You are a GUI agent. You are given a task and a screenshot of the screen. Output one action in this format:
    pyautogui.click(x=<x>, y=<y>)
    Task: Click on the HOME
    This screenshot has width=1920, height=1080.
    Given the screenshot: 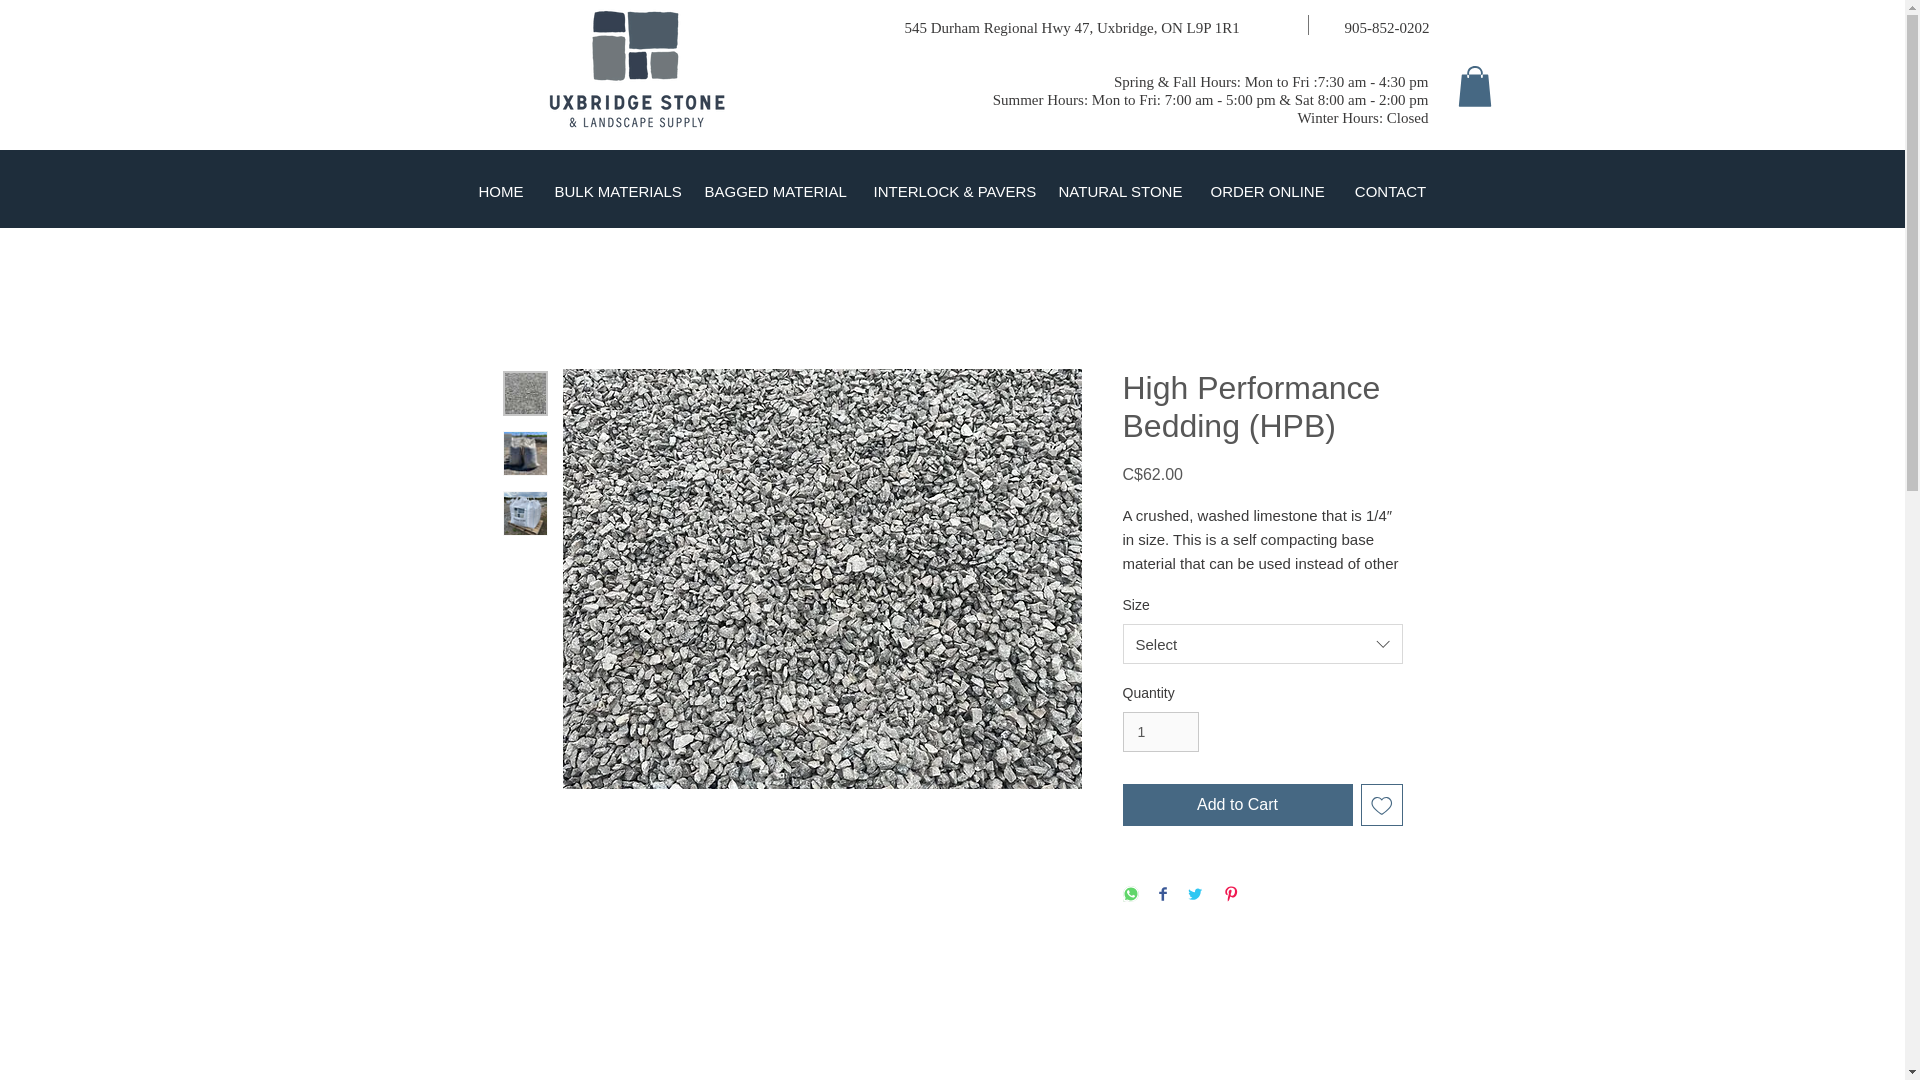 What is the action you would take?
    pyautogui.click(x=500, y=192)
    